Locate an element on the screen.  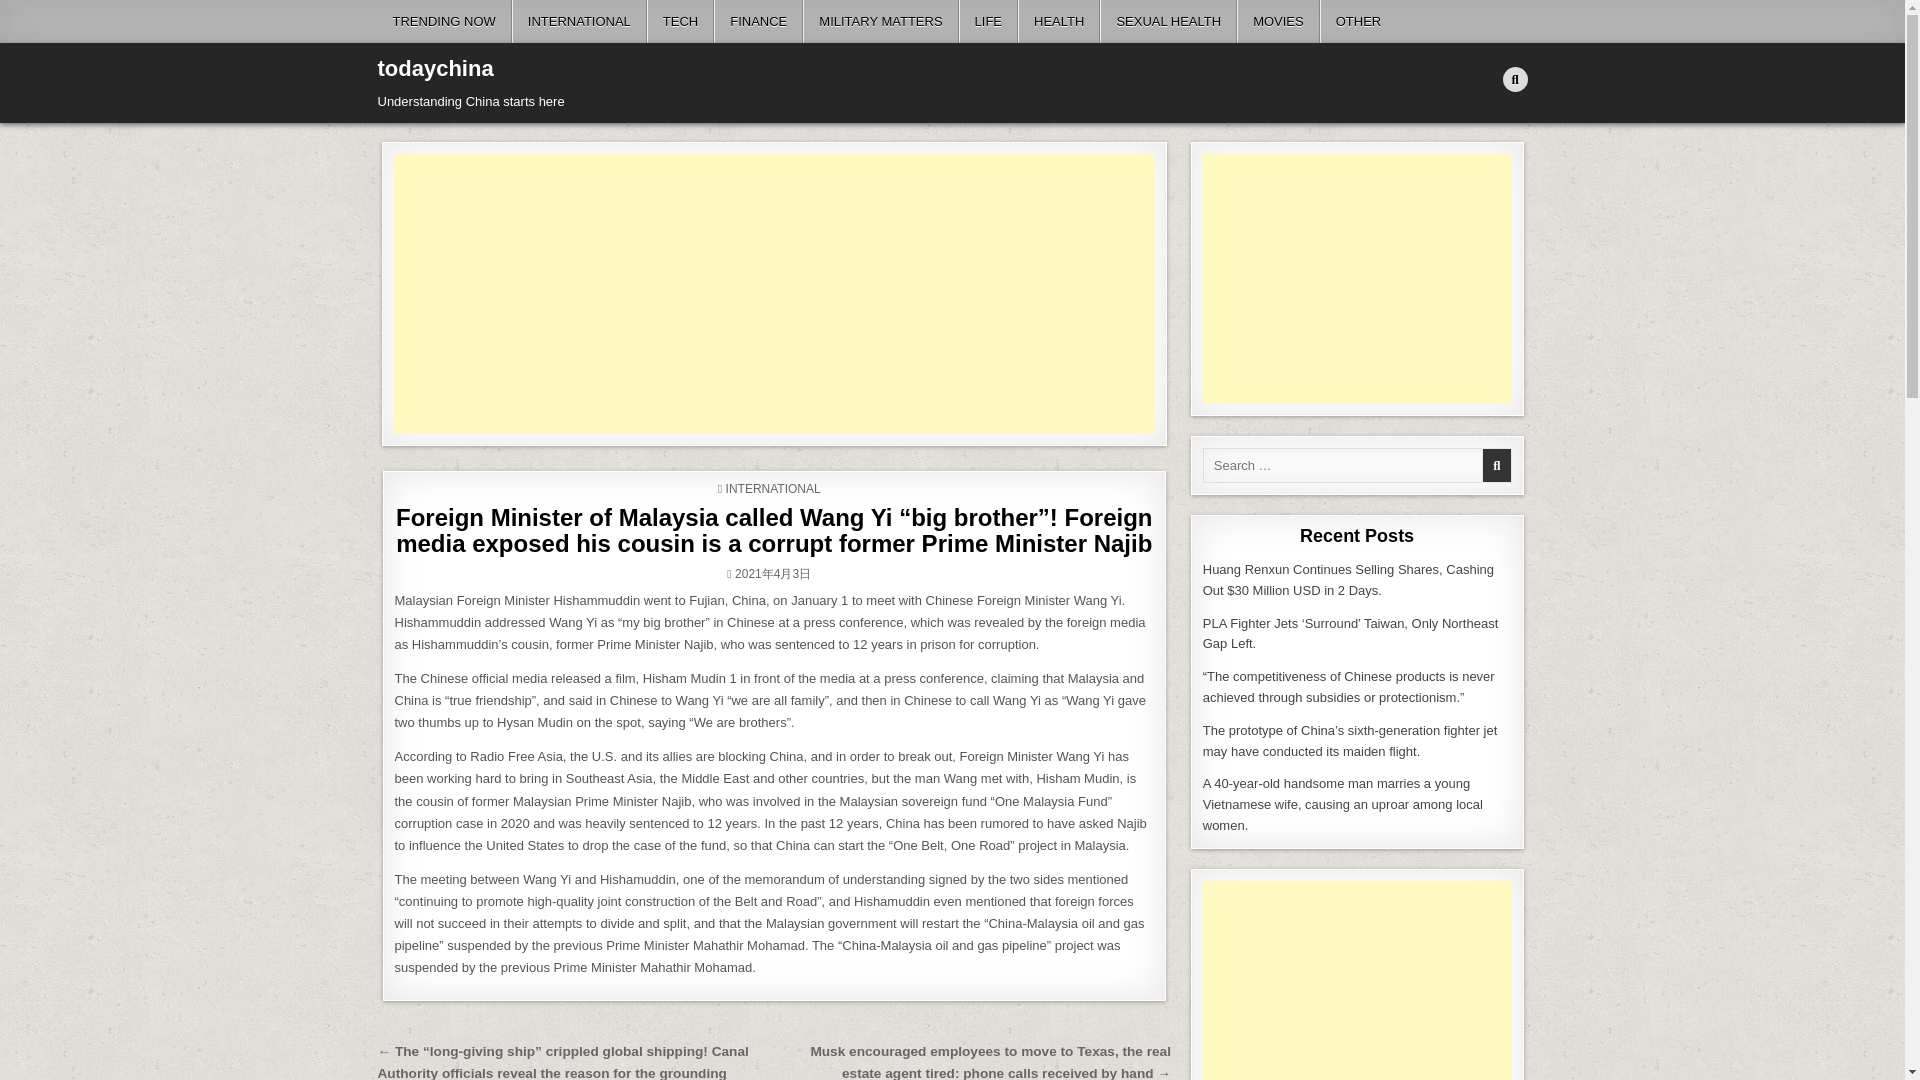
FINANCE is located at coordinates (758, 22).